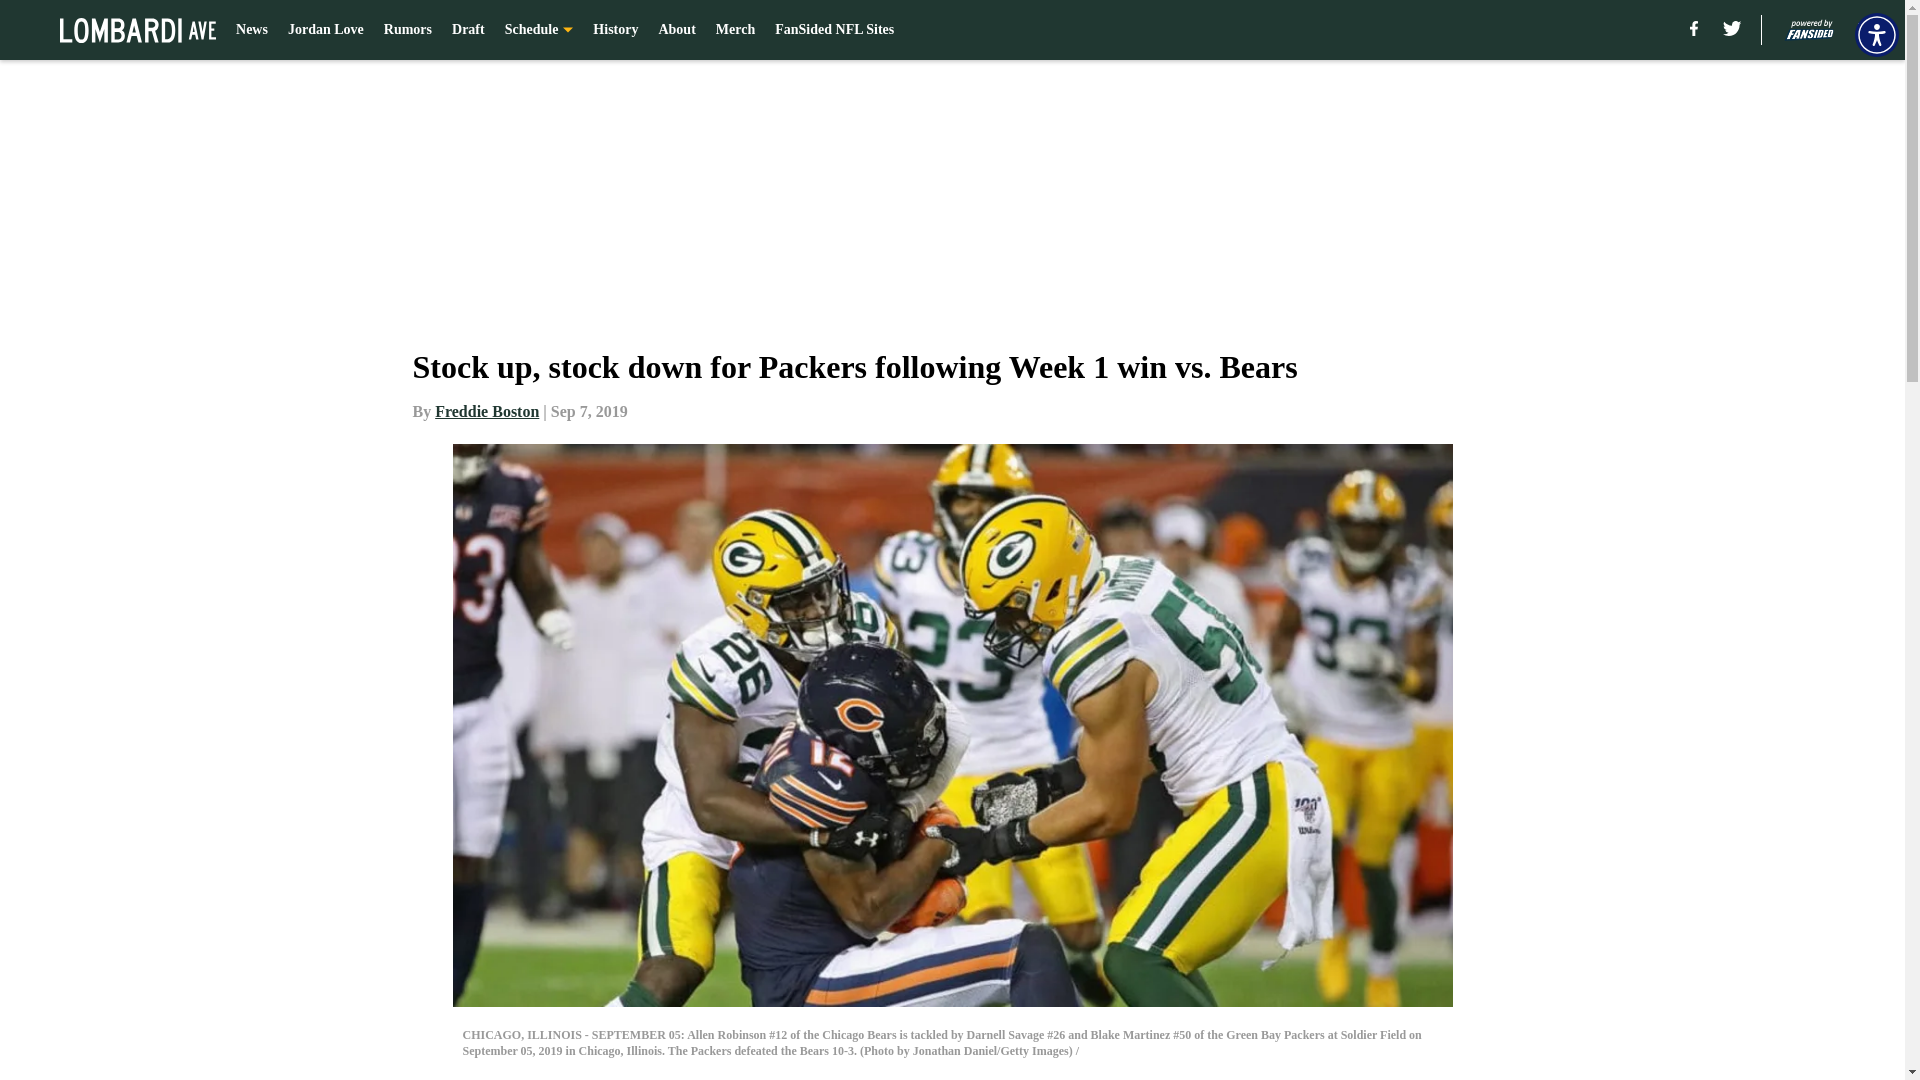  Describe the element at coordinates (735, 30) in the screenshot. I see `Merch` at that location.